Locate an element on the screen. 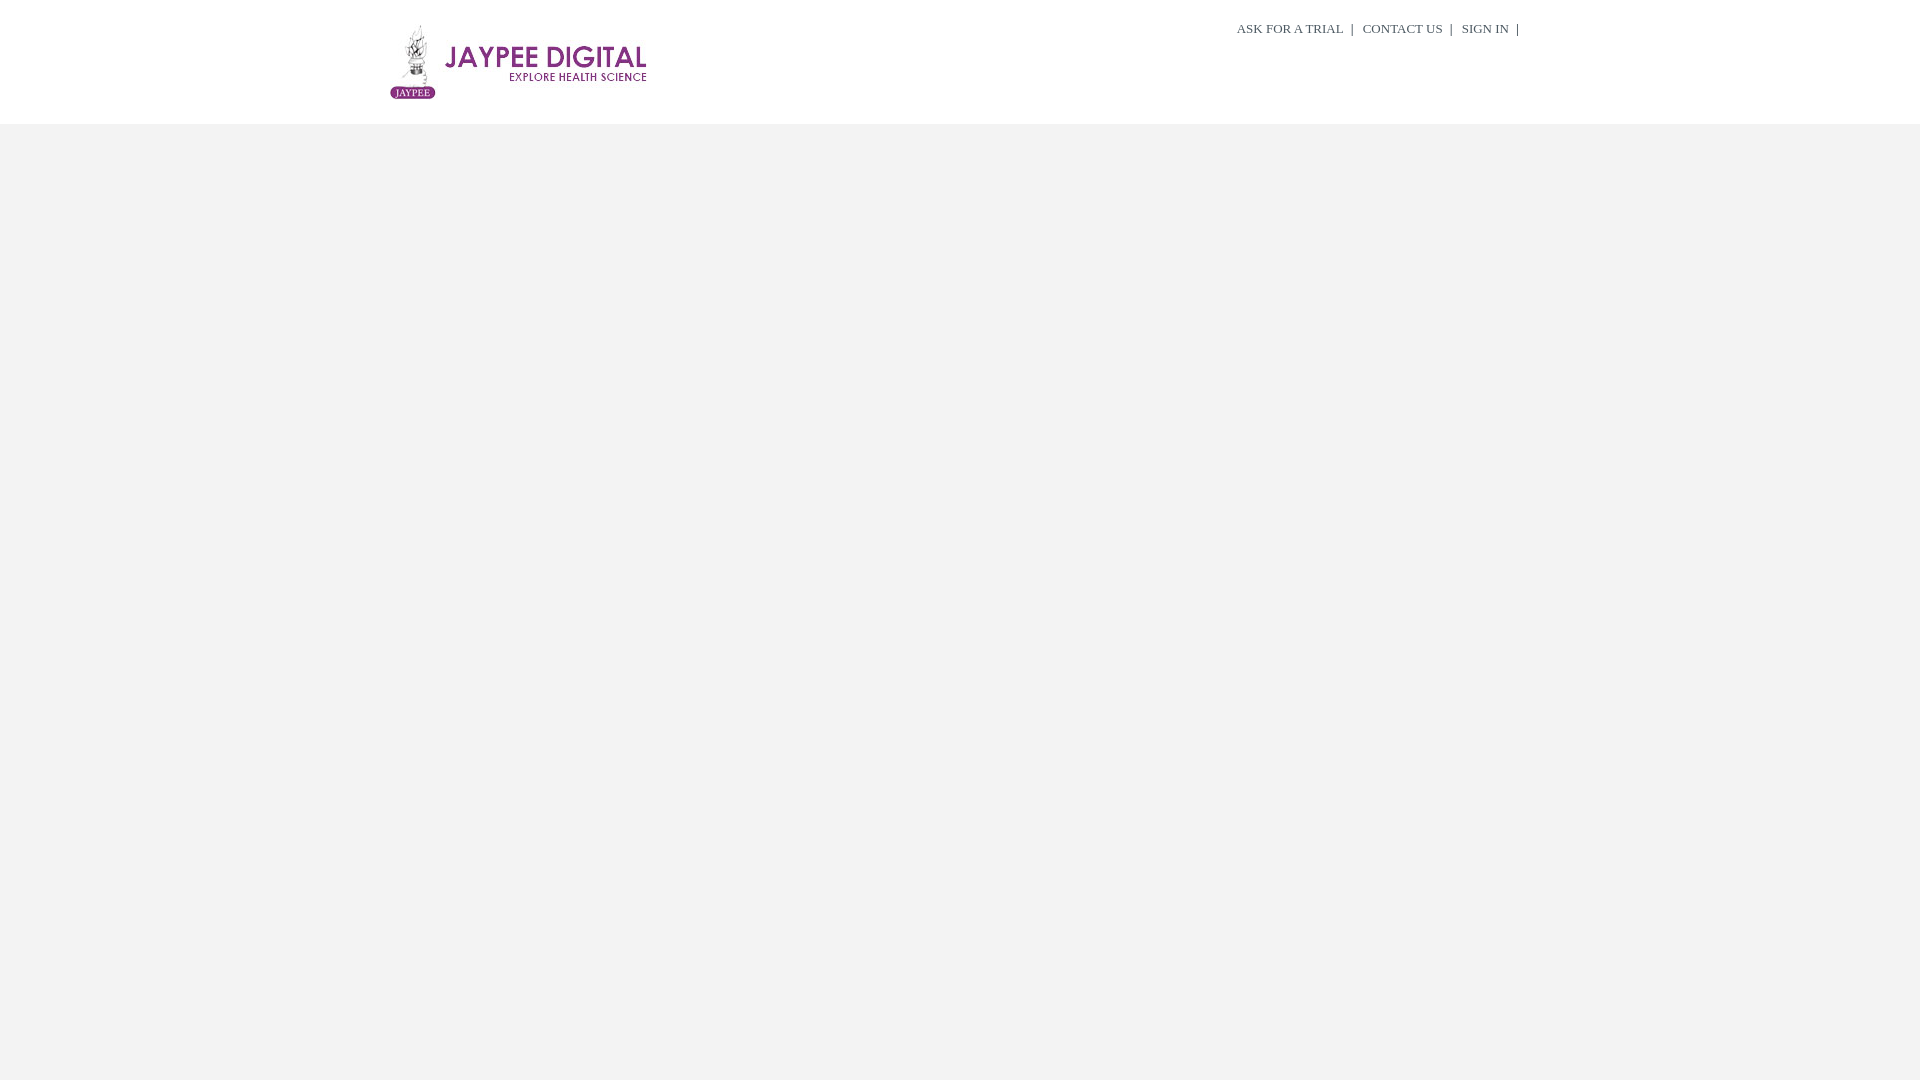 This screenshot has height=1080, width=1920. SIGN IN is located at coordinates (1486, 29).